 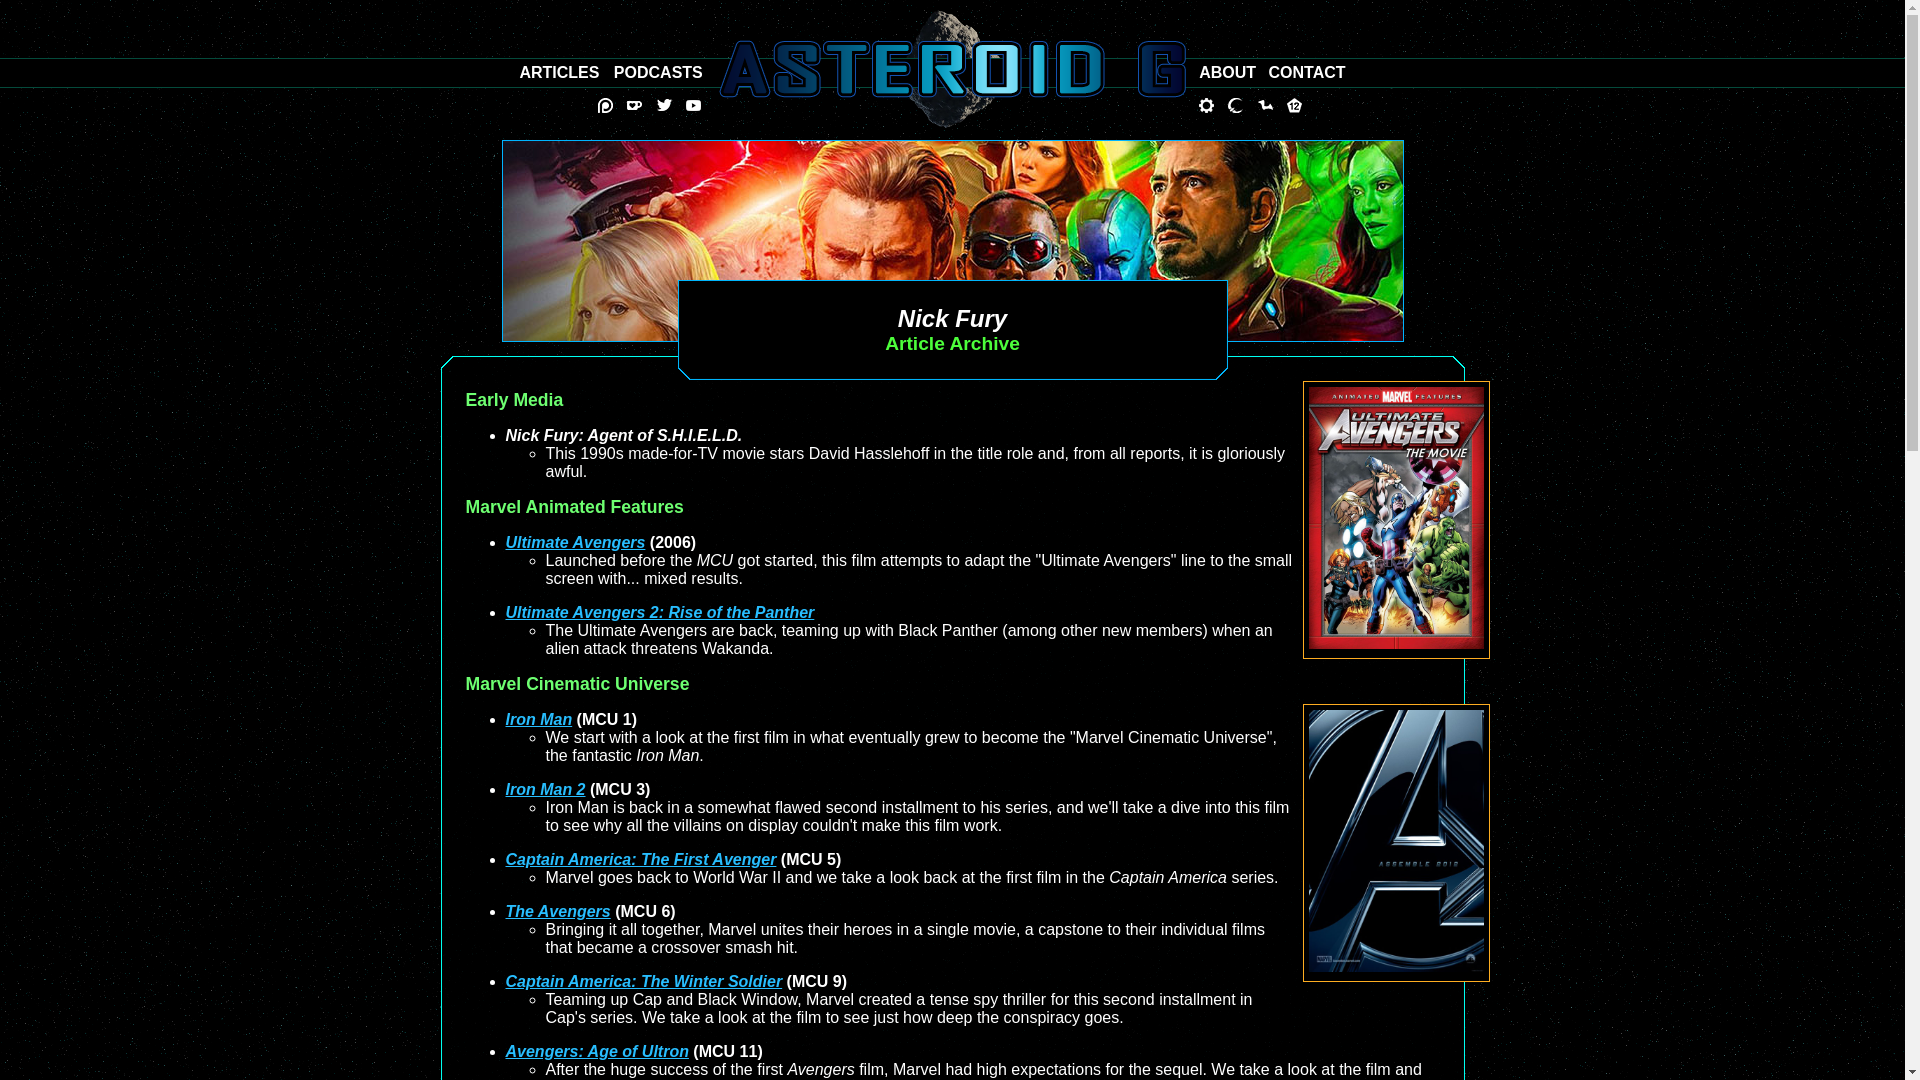 What do you see at coordinates (546, 789) in the screenshot?
I see `Iron Man 2` at bounding box center [546, 789].